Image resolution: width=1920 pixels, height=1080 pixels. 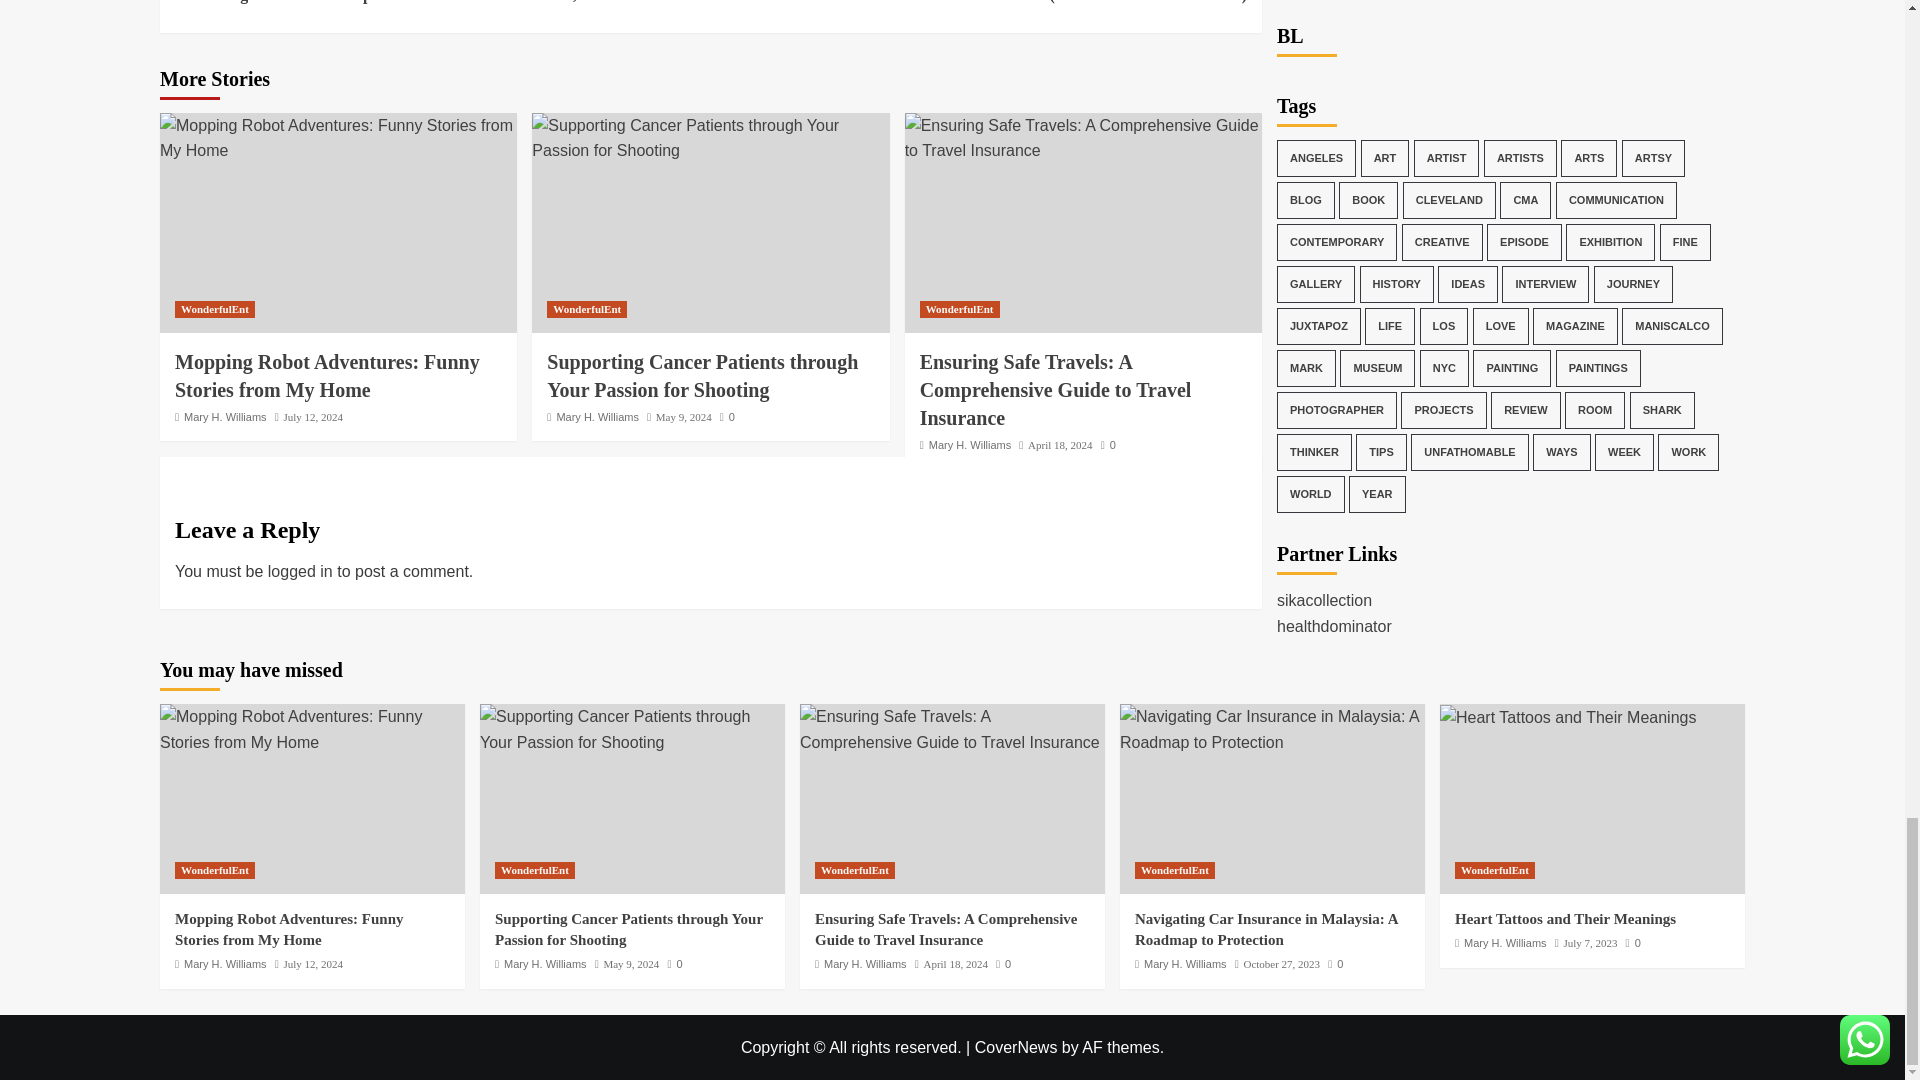 I want to click on Supporting Cancer Patients through Your Passion for Shooting, so click(x=702, y=376).